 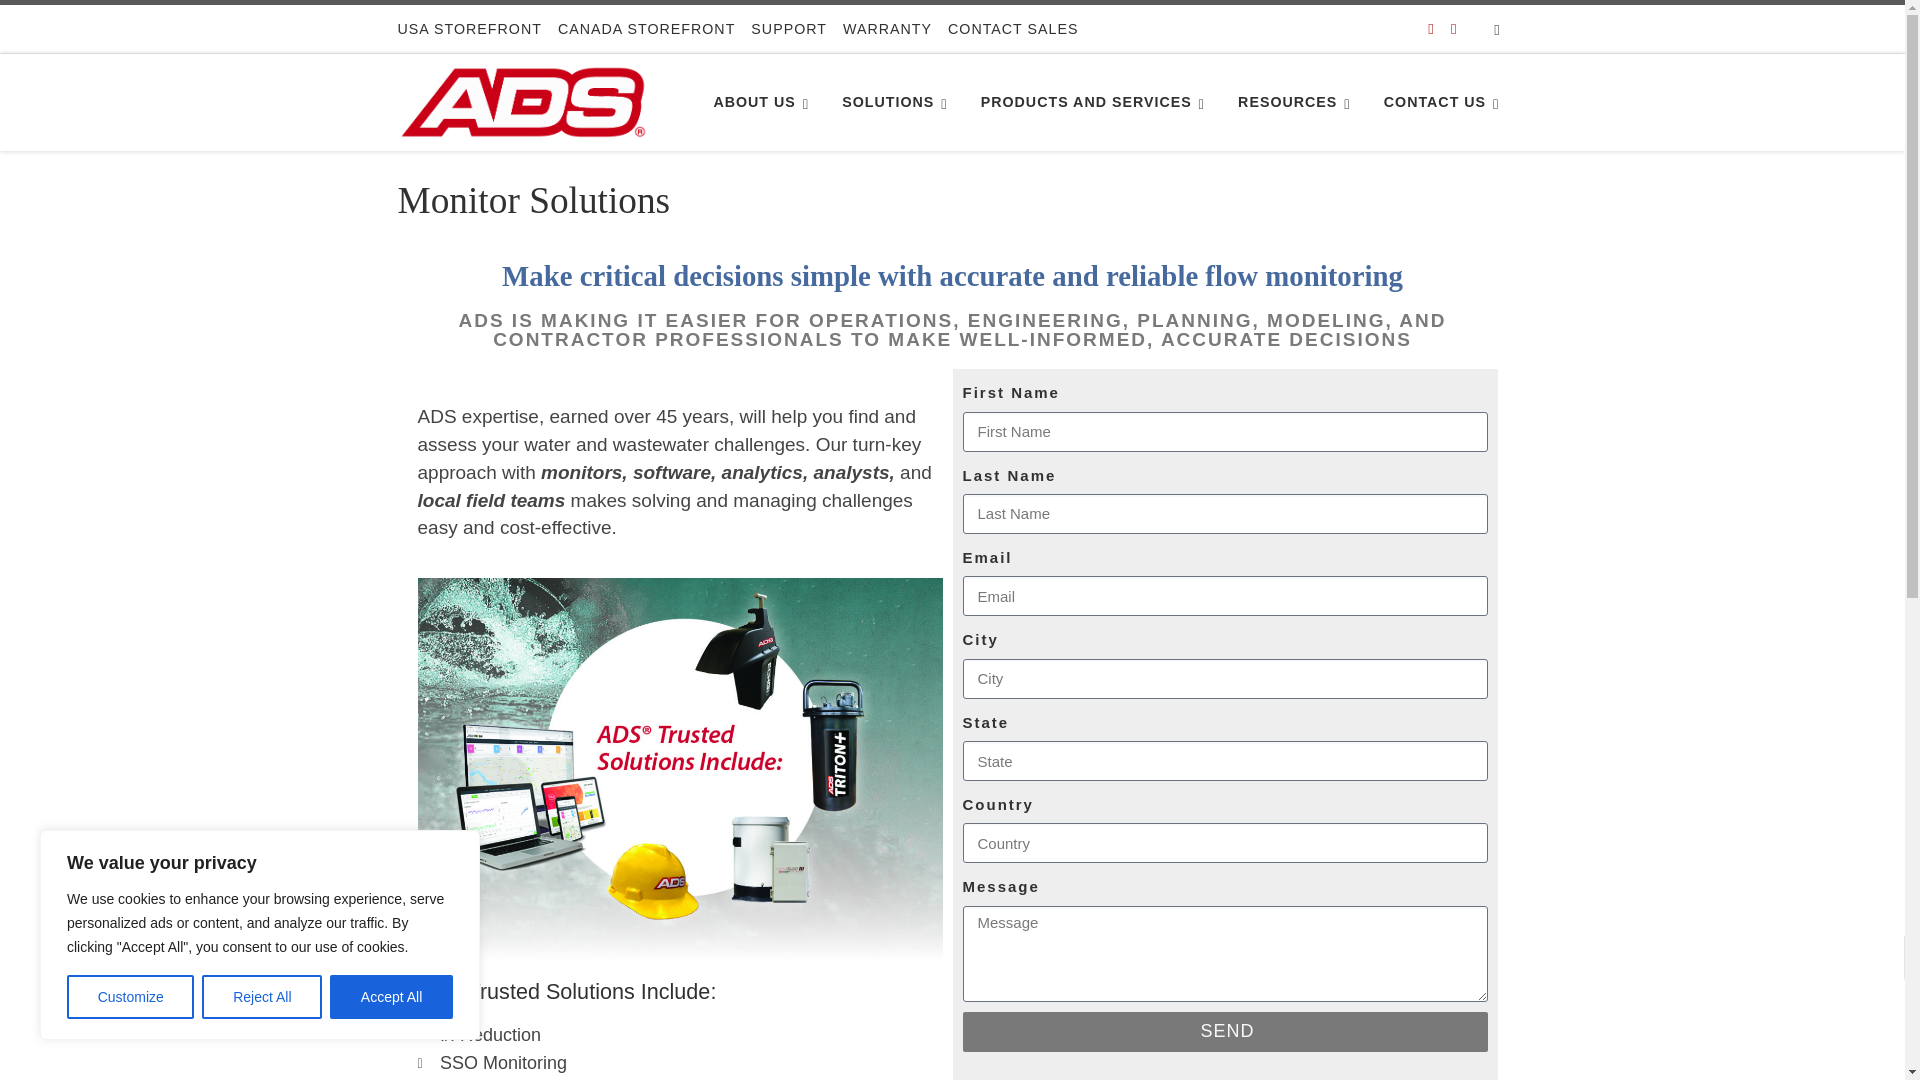 What do you see at coordinates (1497, 28) in the screenshot?
I see `Search` at bounding box center [1497, 28].